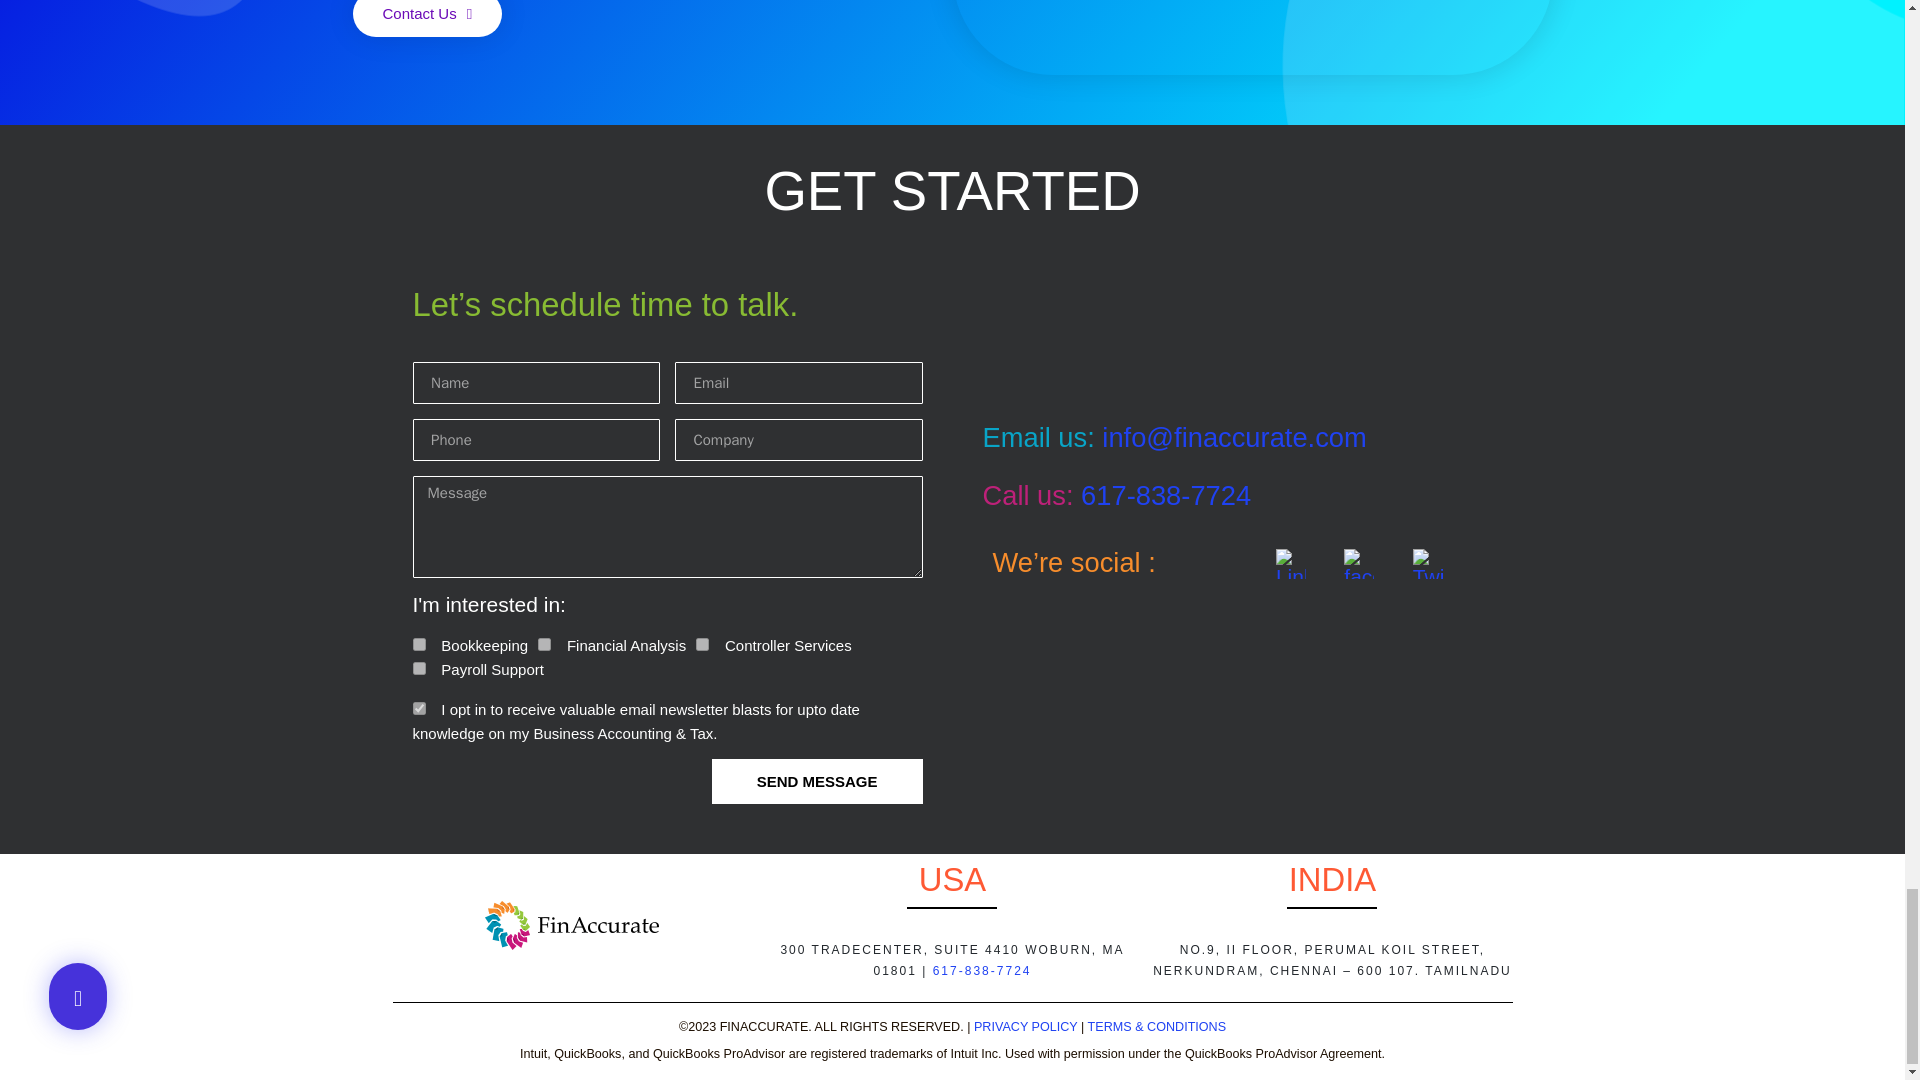 The height and width of the screenshot is (1080, 1920). I want to click on LinkedIn-Icon, so click(1290, 563).